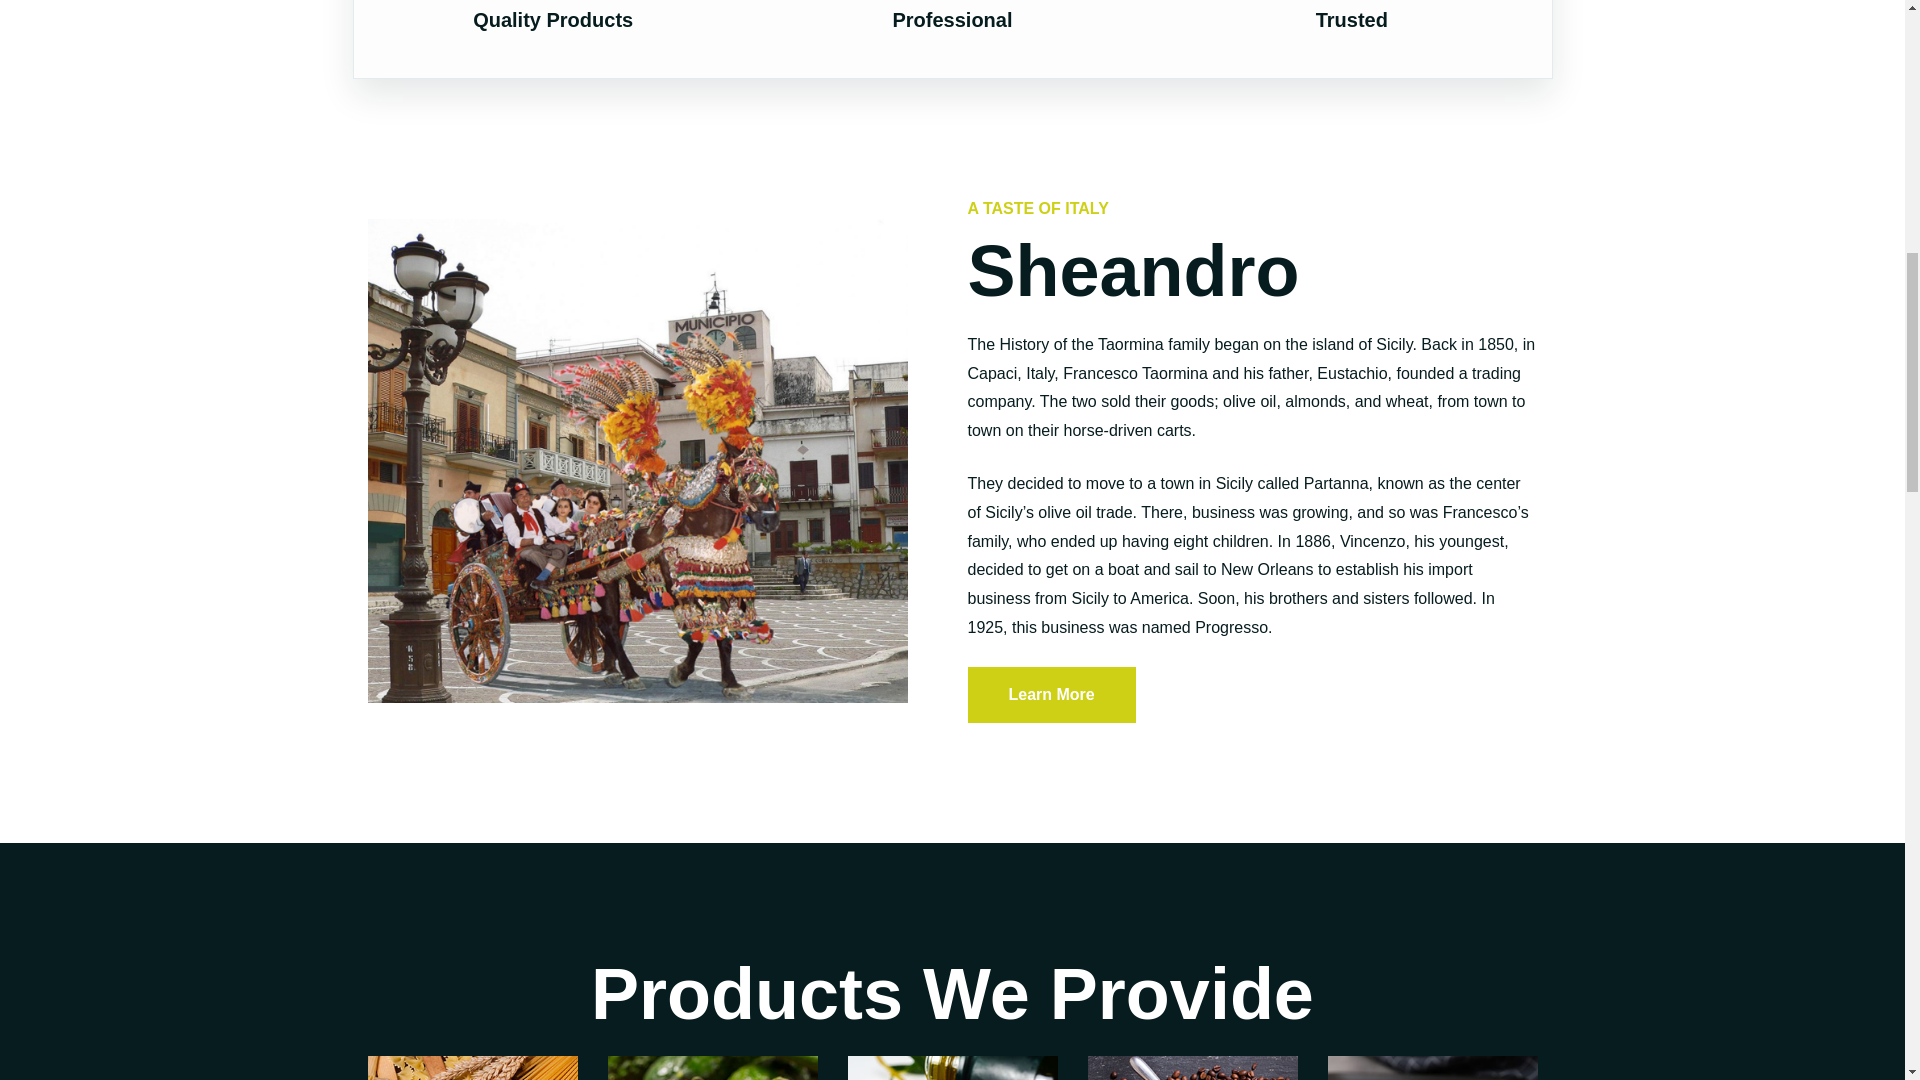  I want to click on Learn More, so click(1052, 694).